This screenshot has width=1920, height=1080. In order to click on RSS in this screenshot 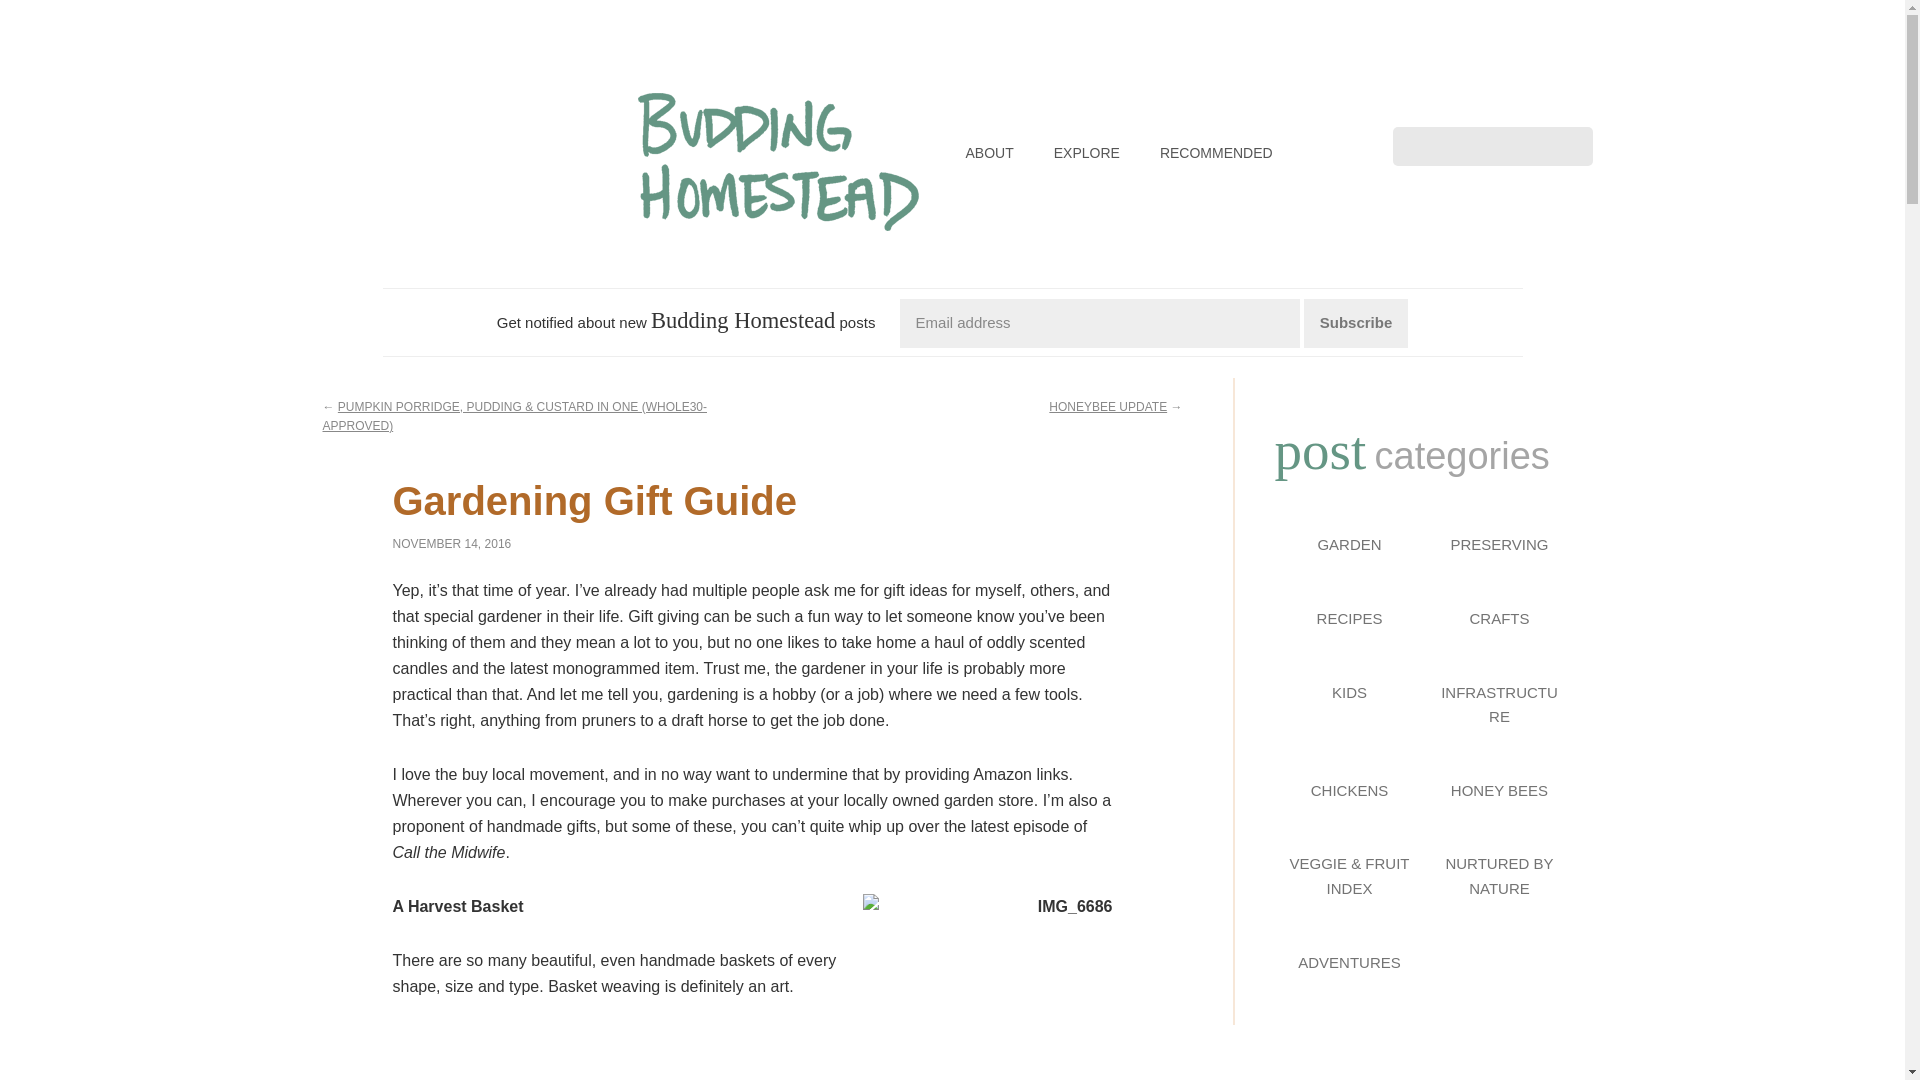, I will do `click(1562, 102)`.